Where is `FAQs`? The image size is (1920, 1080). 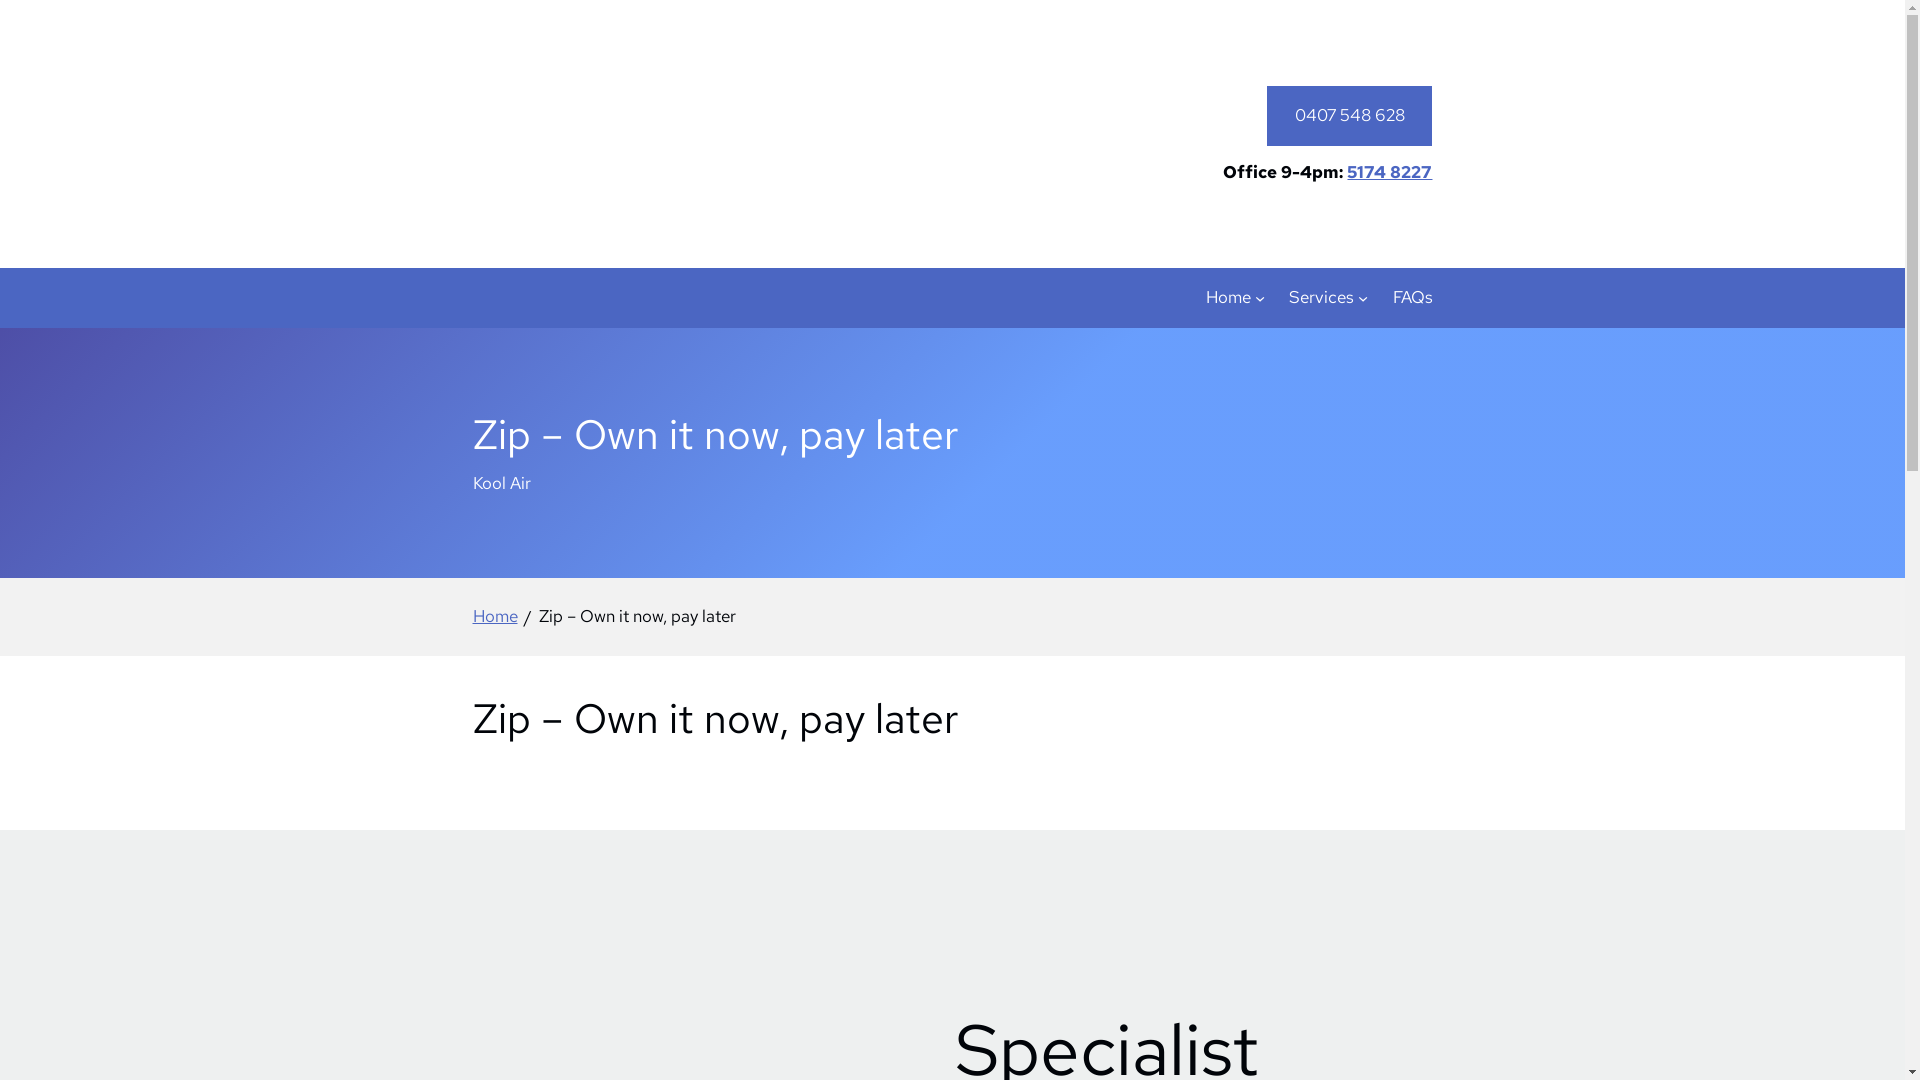 FAQs is located at coordinates (1412, 298).